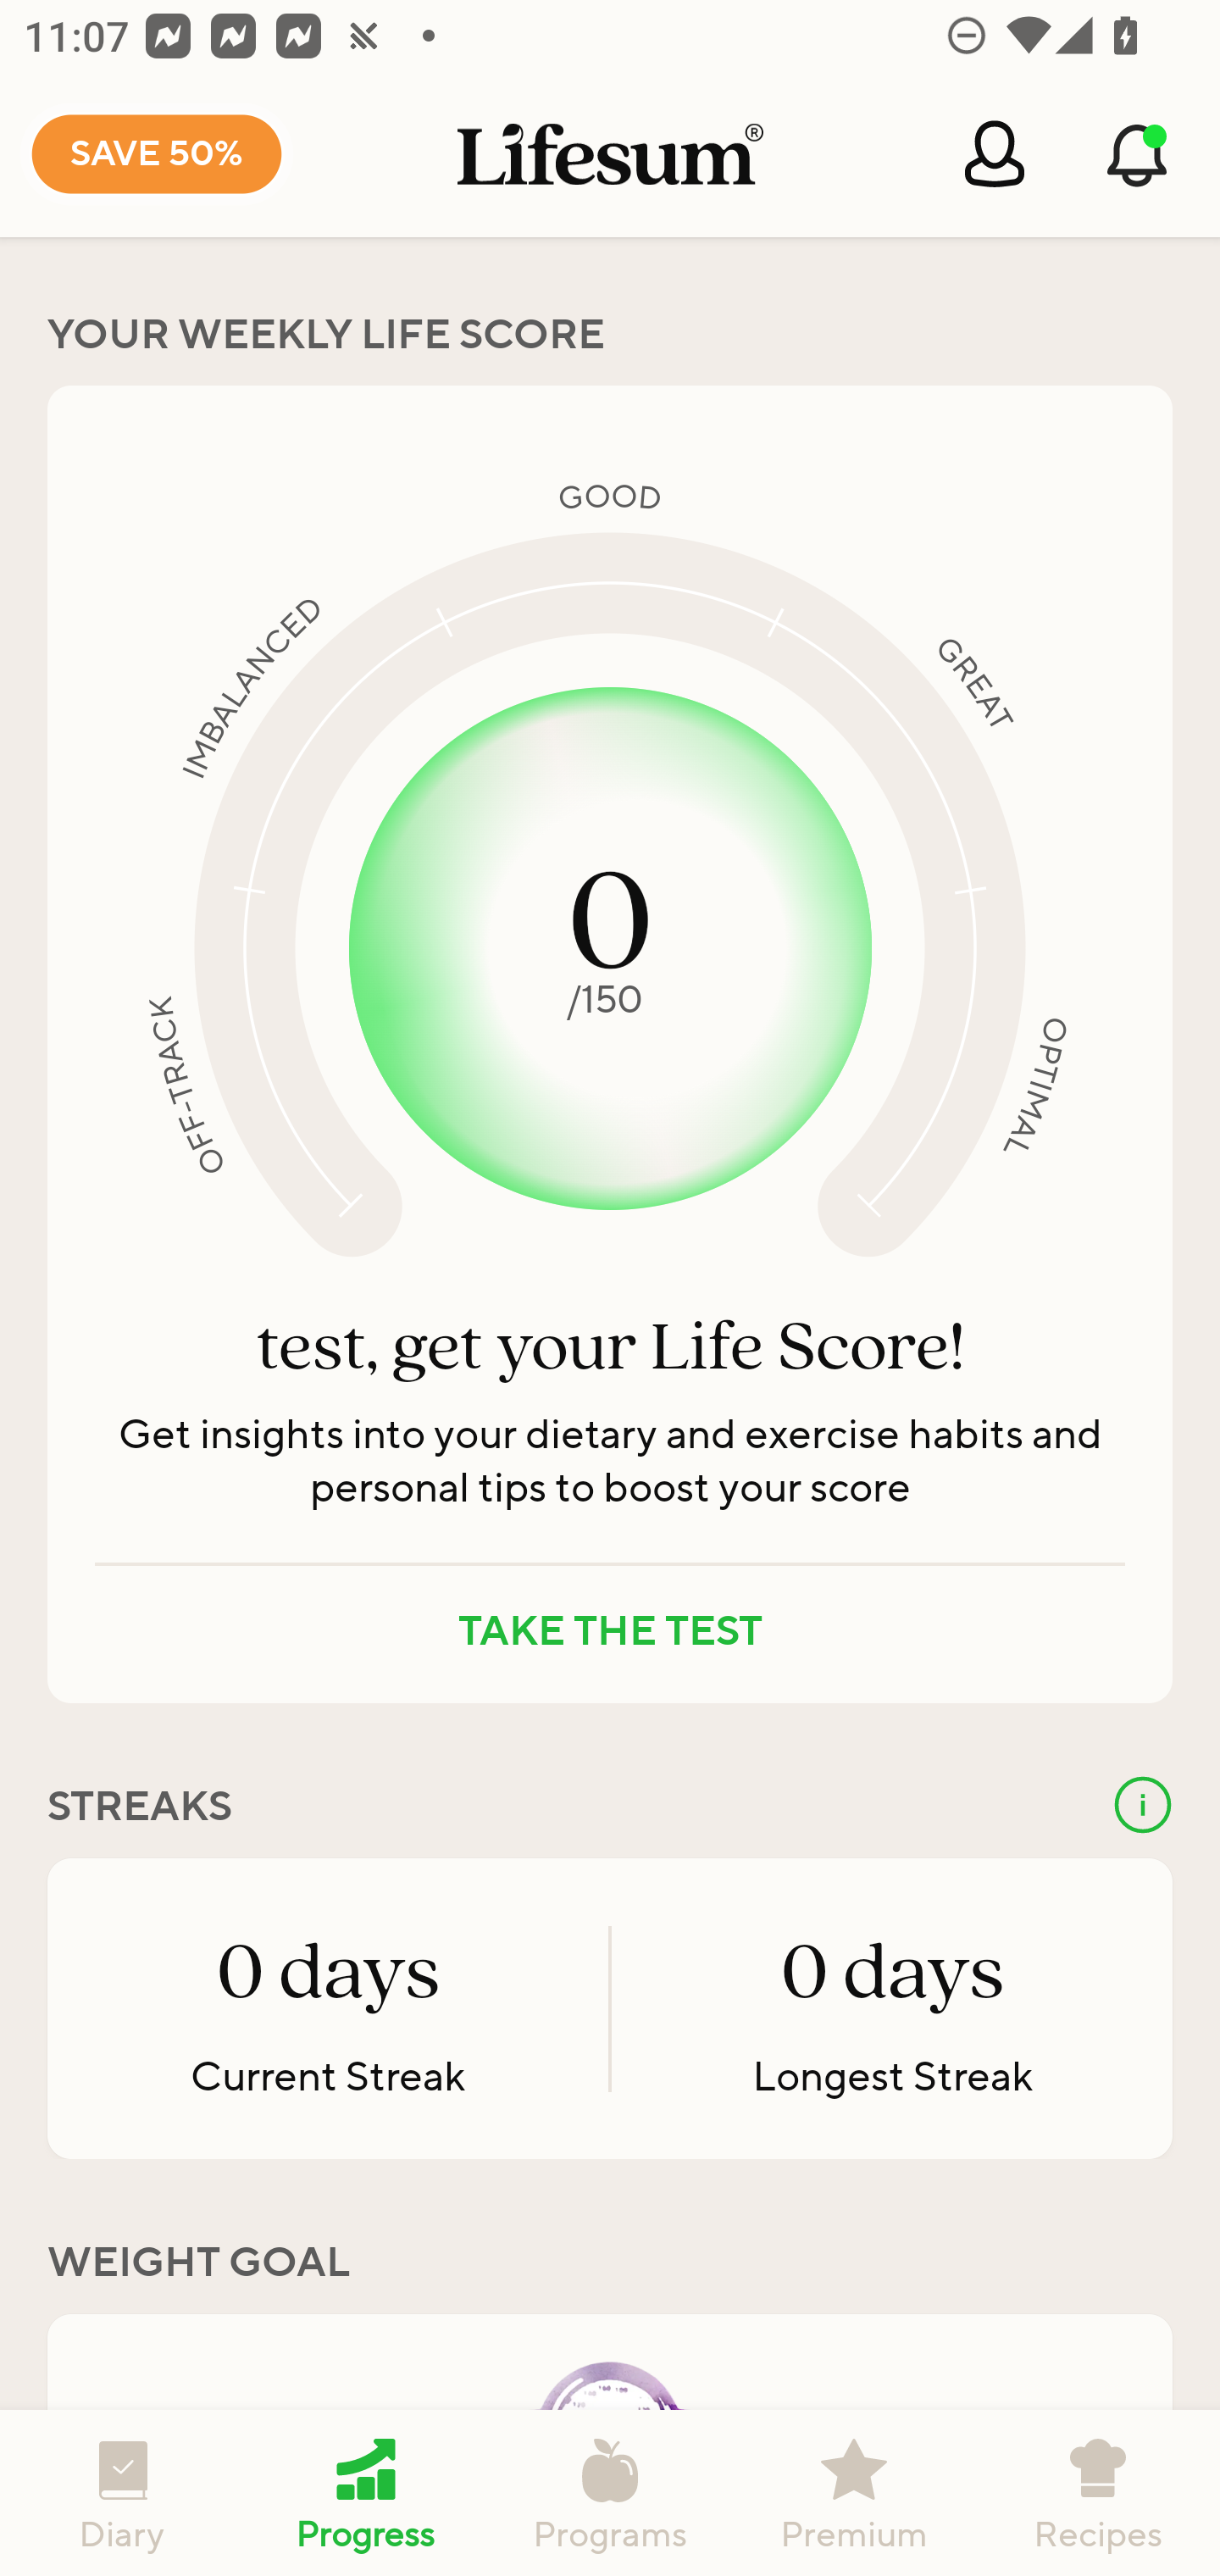 This screenshot has height=2576, width=1220. Describe the element at coordinates (854, 2493) in the screenshot. I see `Premium` at that location.